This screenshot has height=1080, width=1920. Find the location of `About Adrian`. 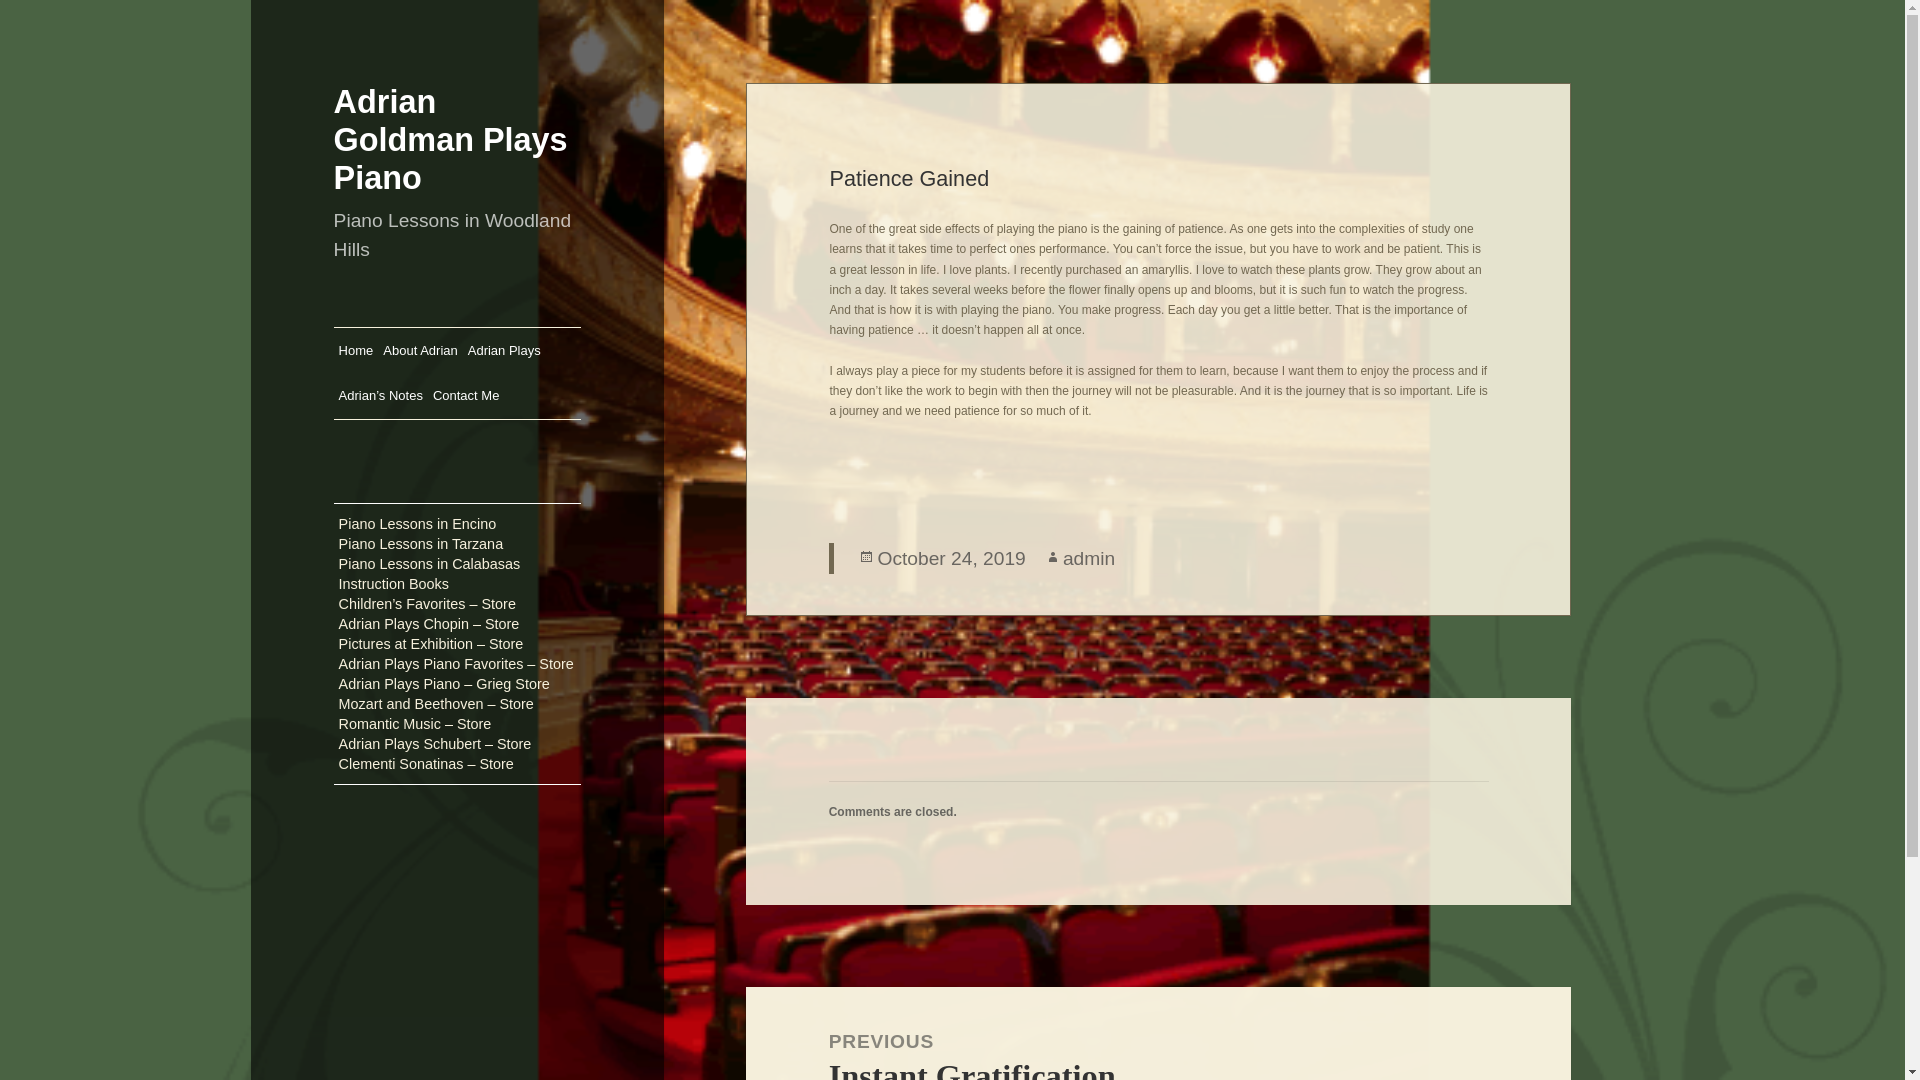

About Adrian is located at coordinates (420, 350).